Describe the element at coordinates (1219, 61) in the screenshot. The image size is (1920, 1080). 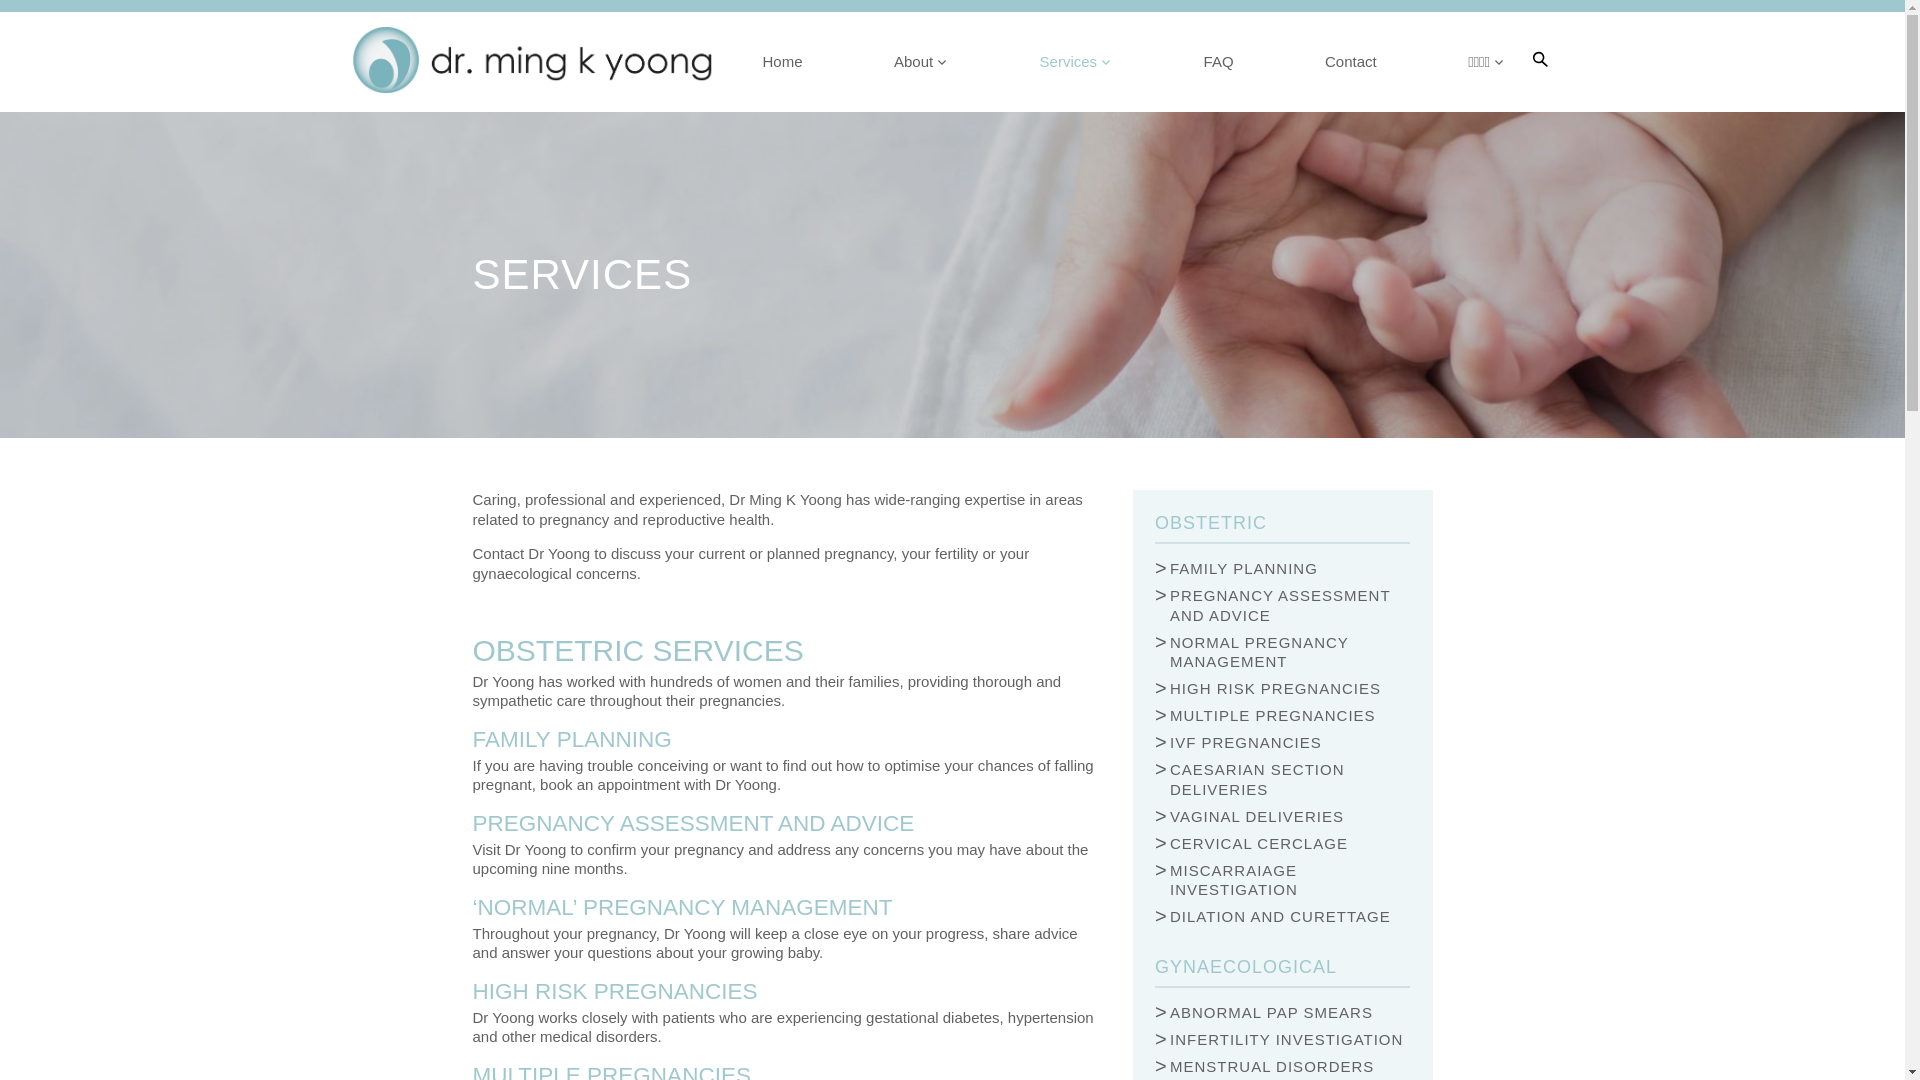
I see `FAQ` at that location.